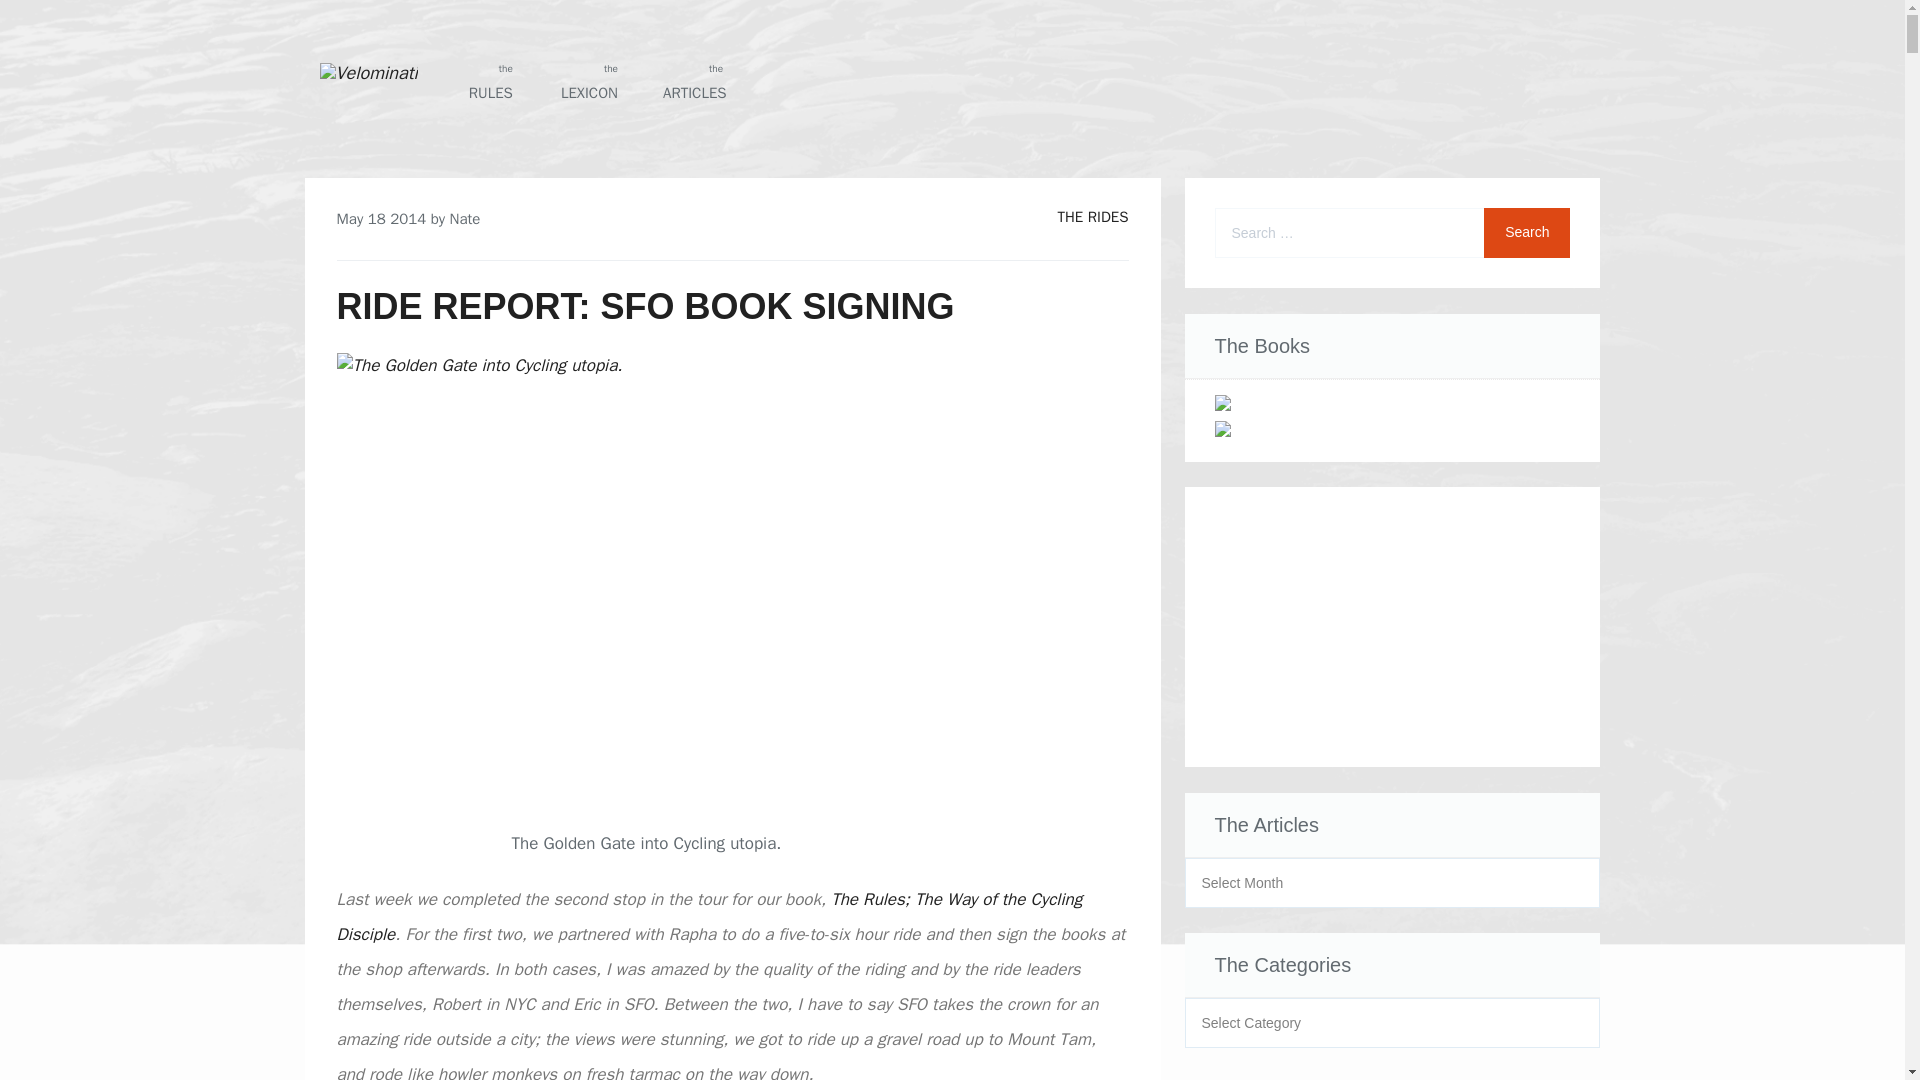  What do you see at coordinates (587, 80) in the screenshot?
I see `The Articles` at bounding box center [587, 80].